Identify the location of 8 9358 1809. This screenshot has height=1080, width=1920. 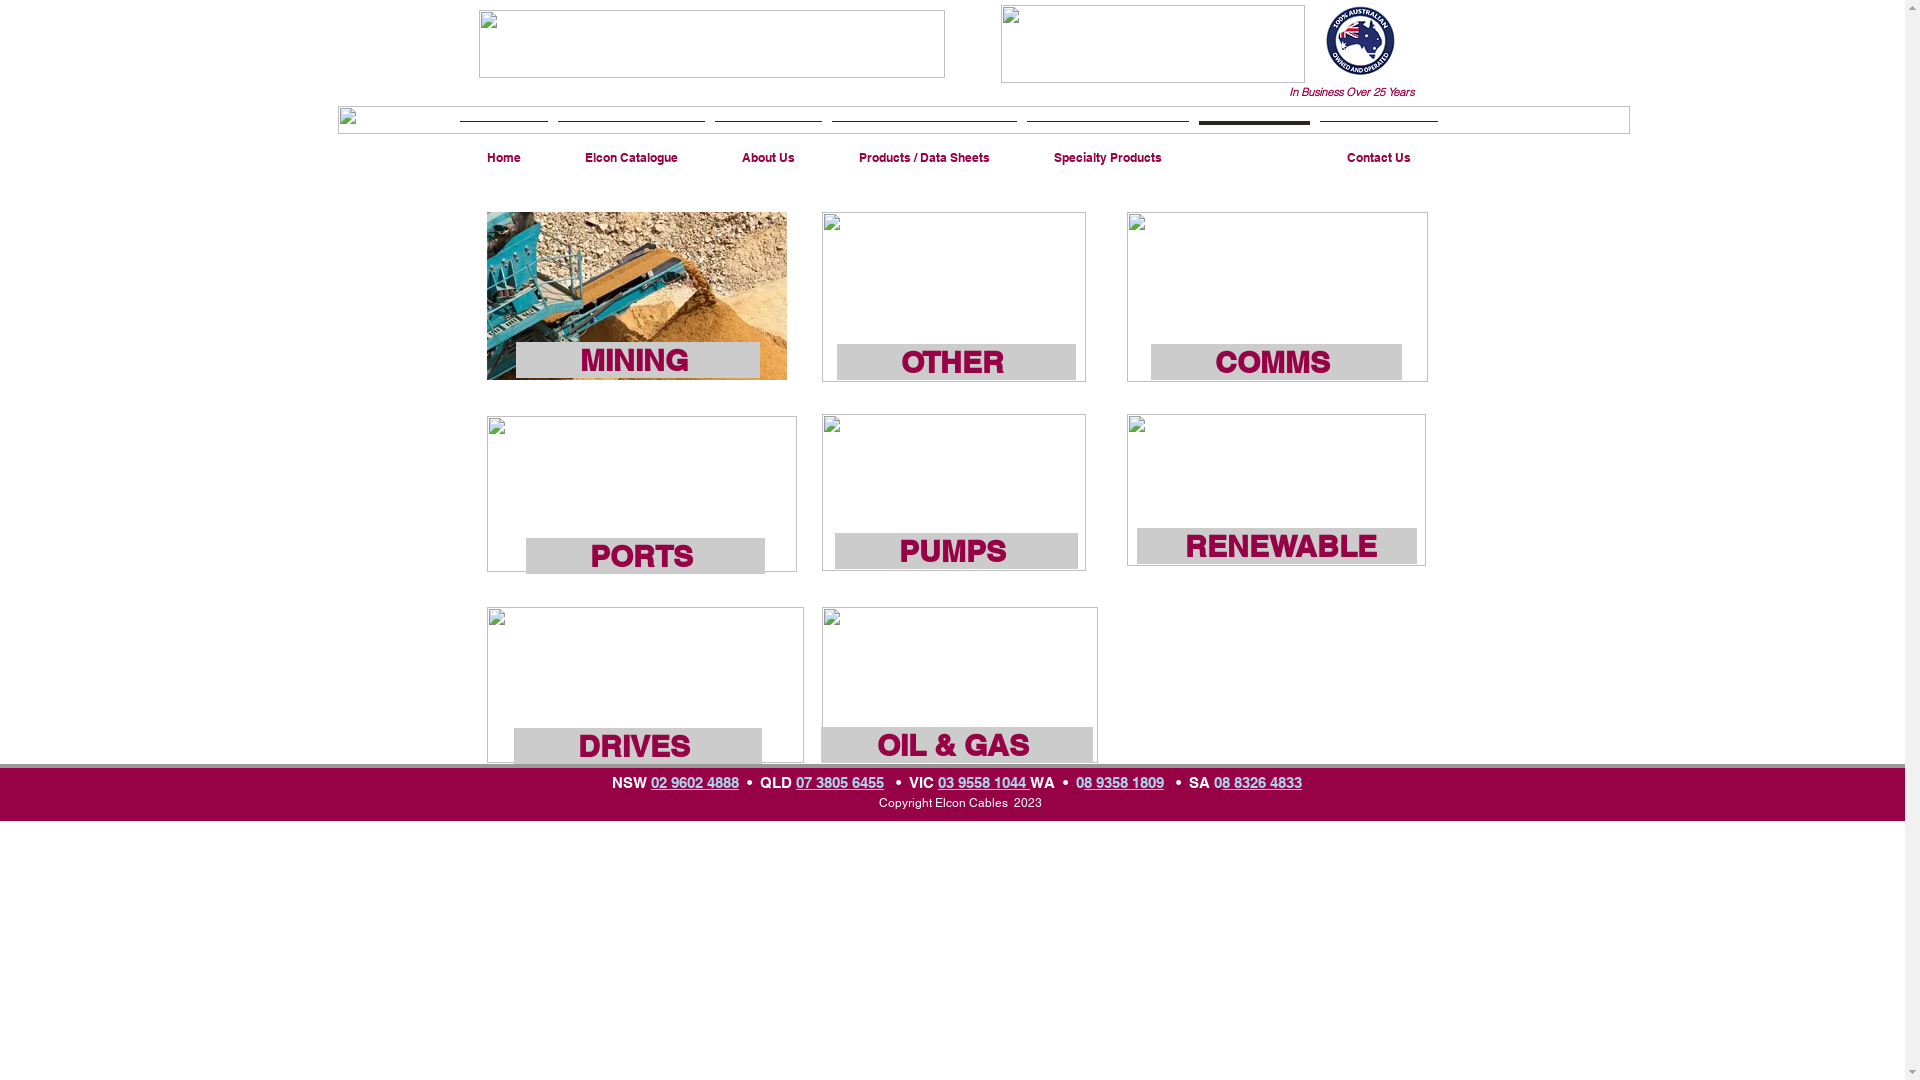
(1124, 782).